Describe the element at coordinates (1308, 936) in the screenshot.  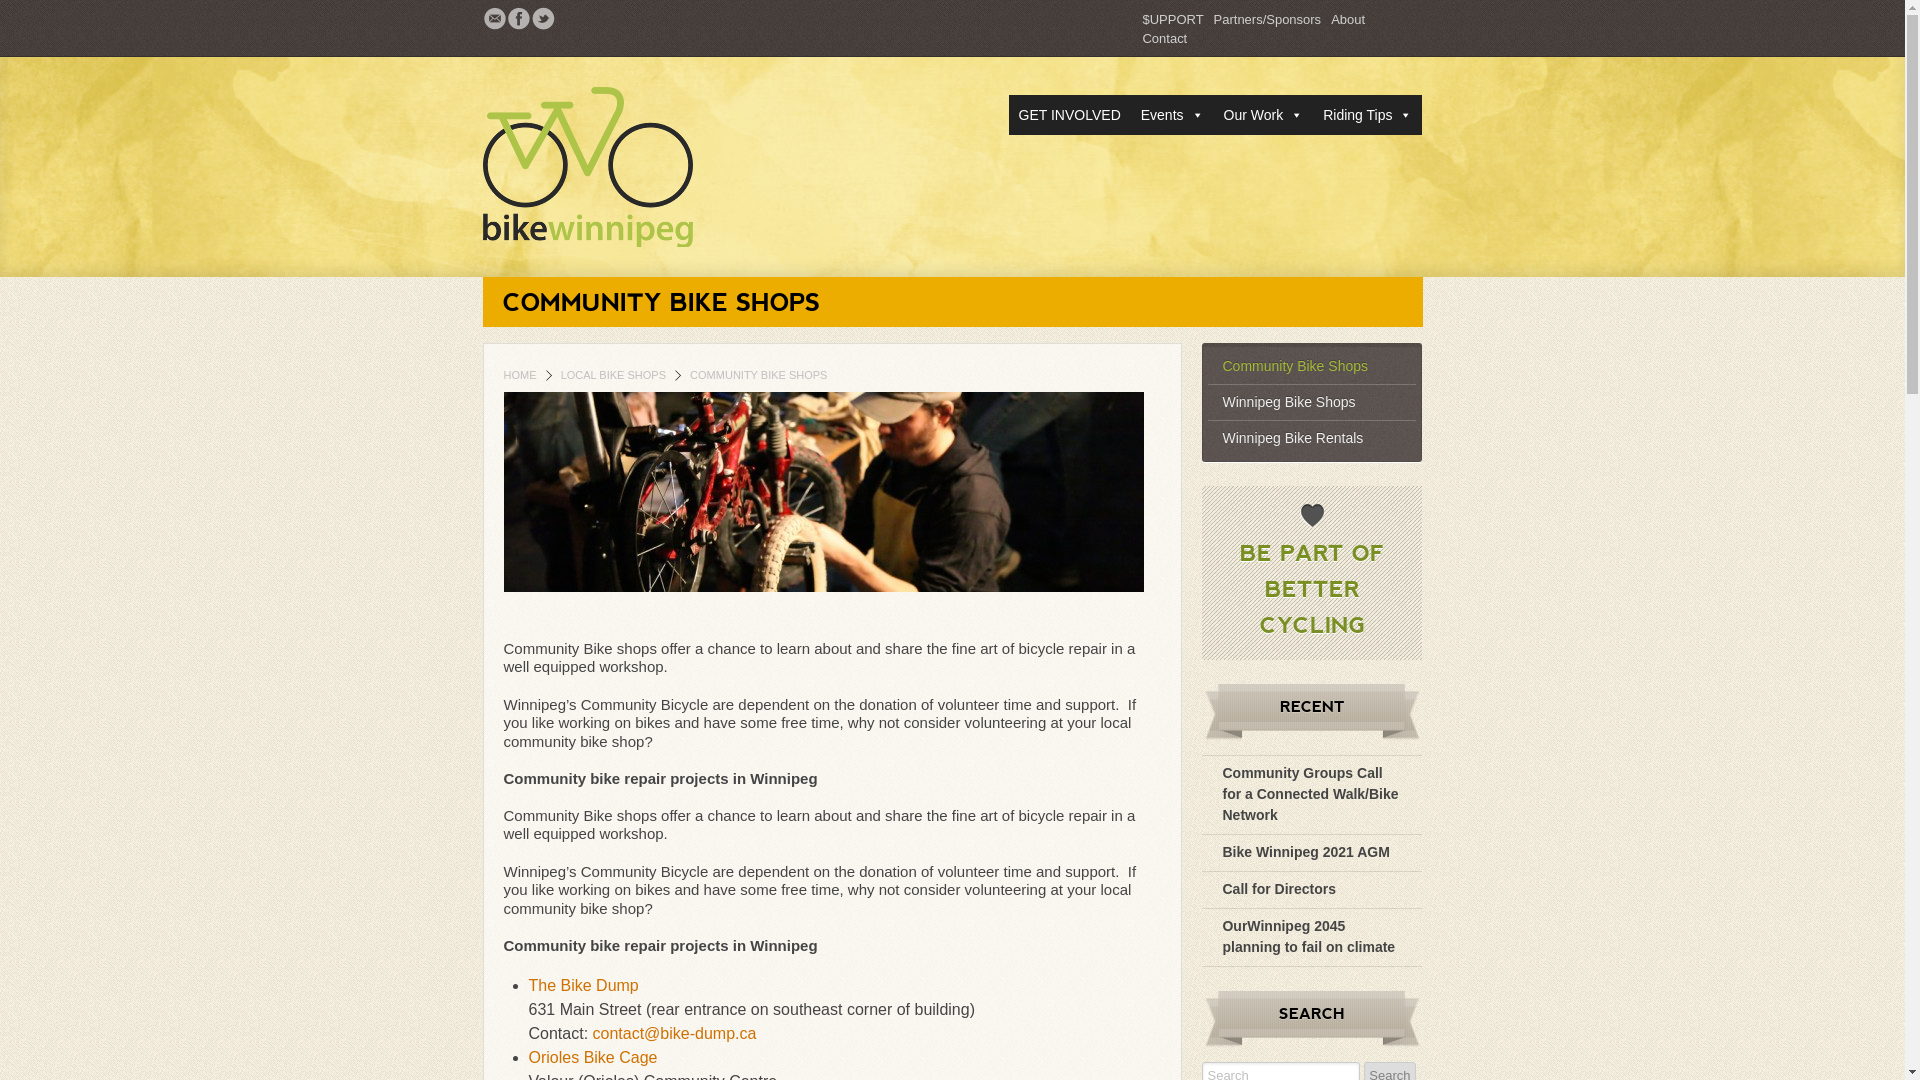
I see `OurWinnipeg 2045 planning to fail on climate` at that location.